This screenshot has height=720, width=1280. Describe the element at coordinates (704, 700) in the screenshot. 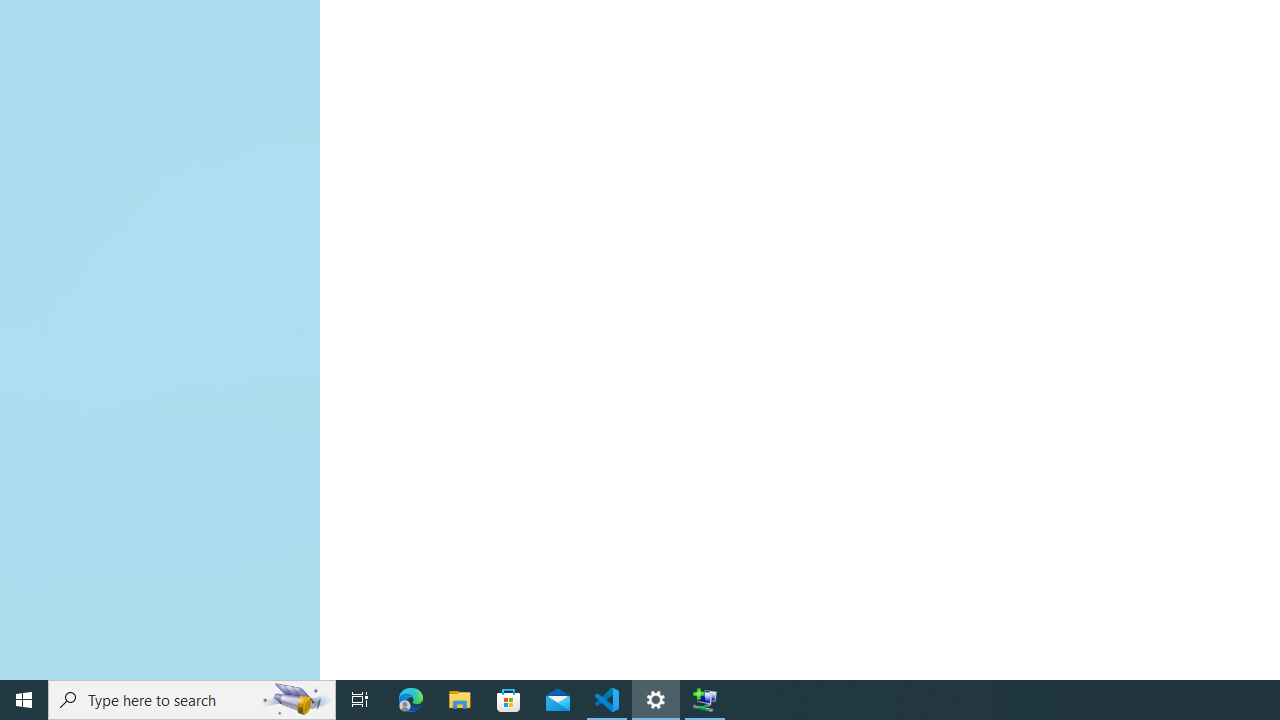

I see `Extensible Wizards Host Process - 1 running window` at that location.